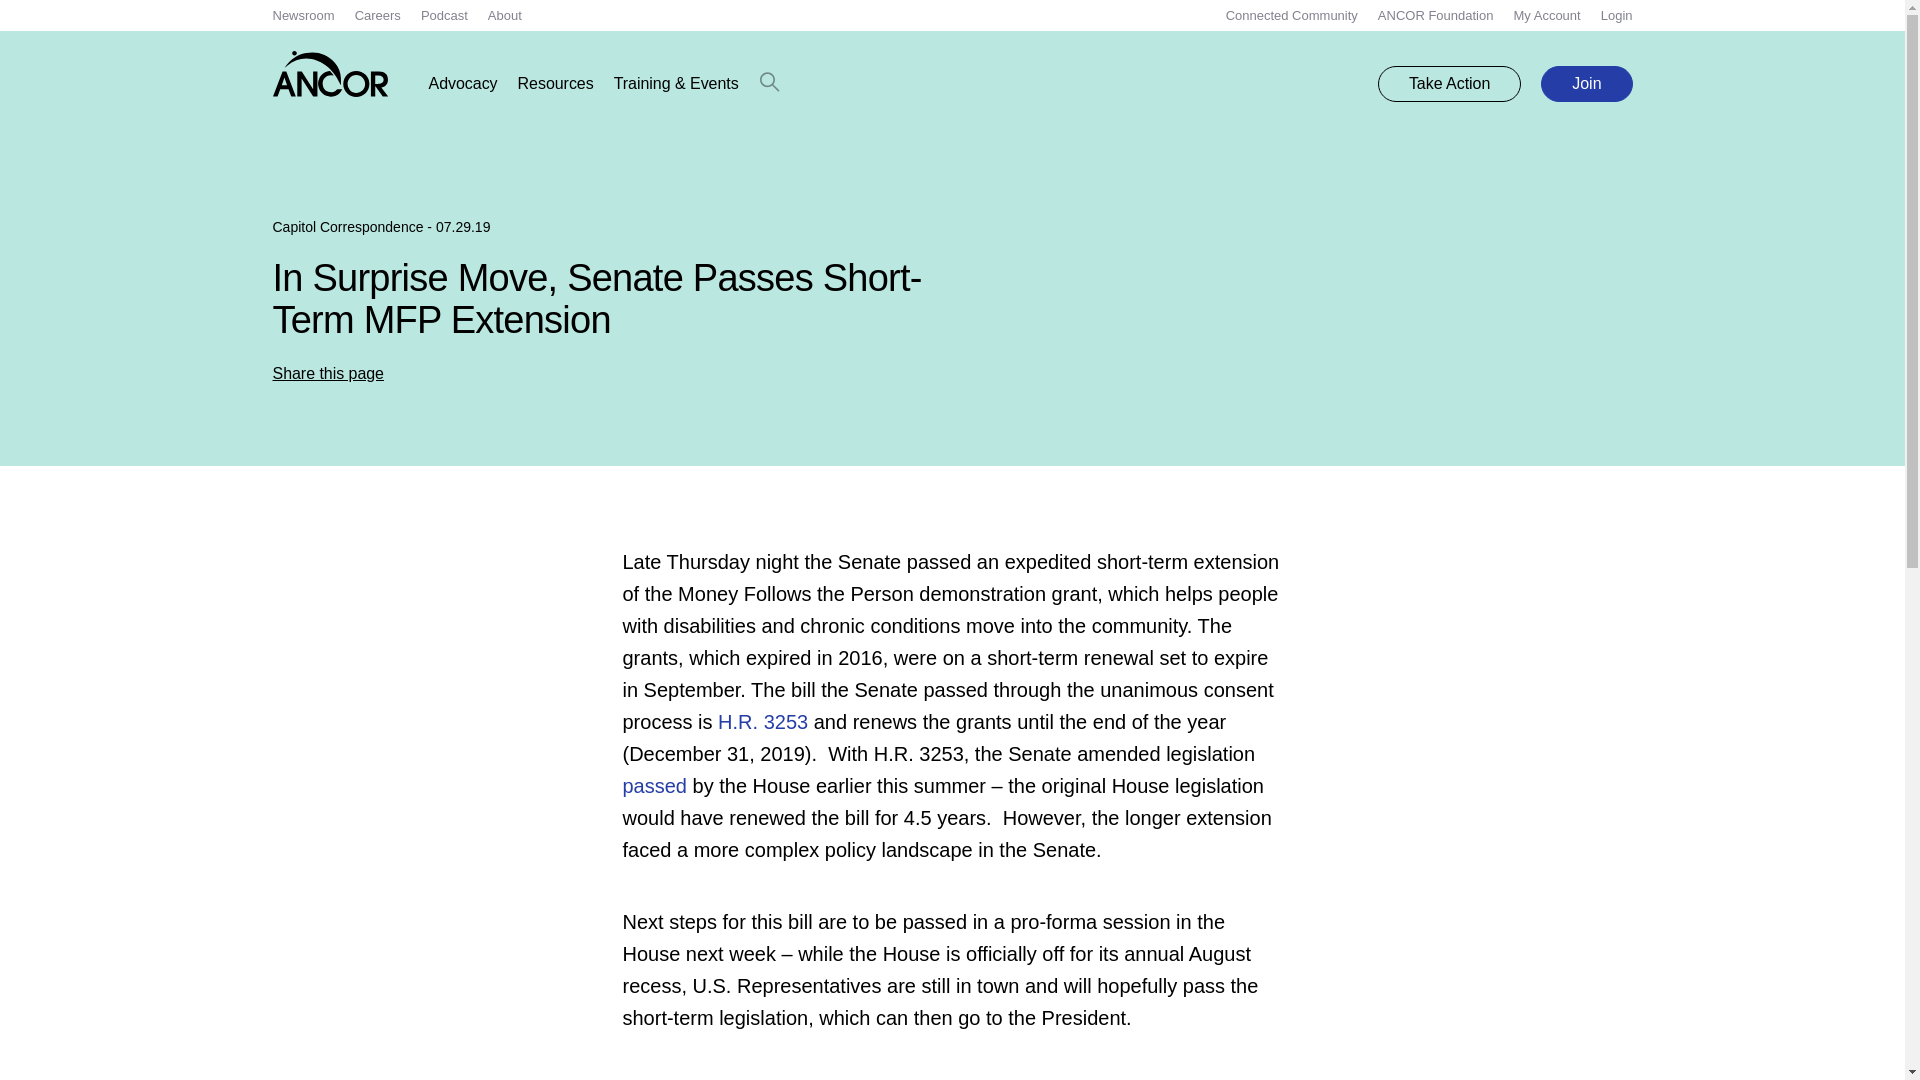 The height and width of the screenshot is (1080, 1920). Describe the element at coordinates (378, 14) in the screenshot. I see `Careers` at that location.